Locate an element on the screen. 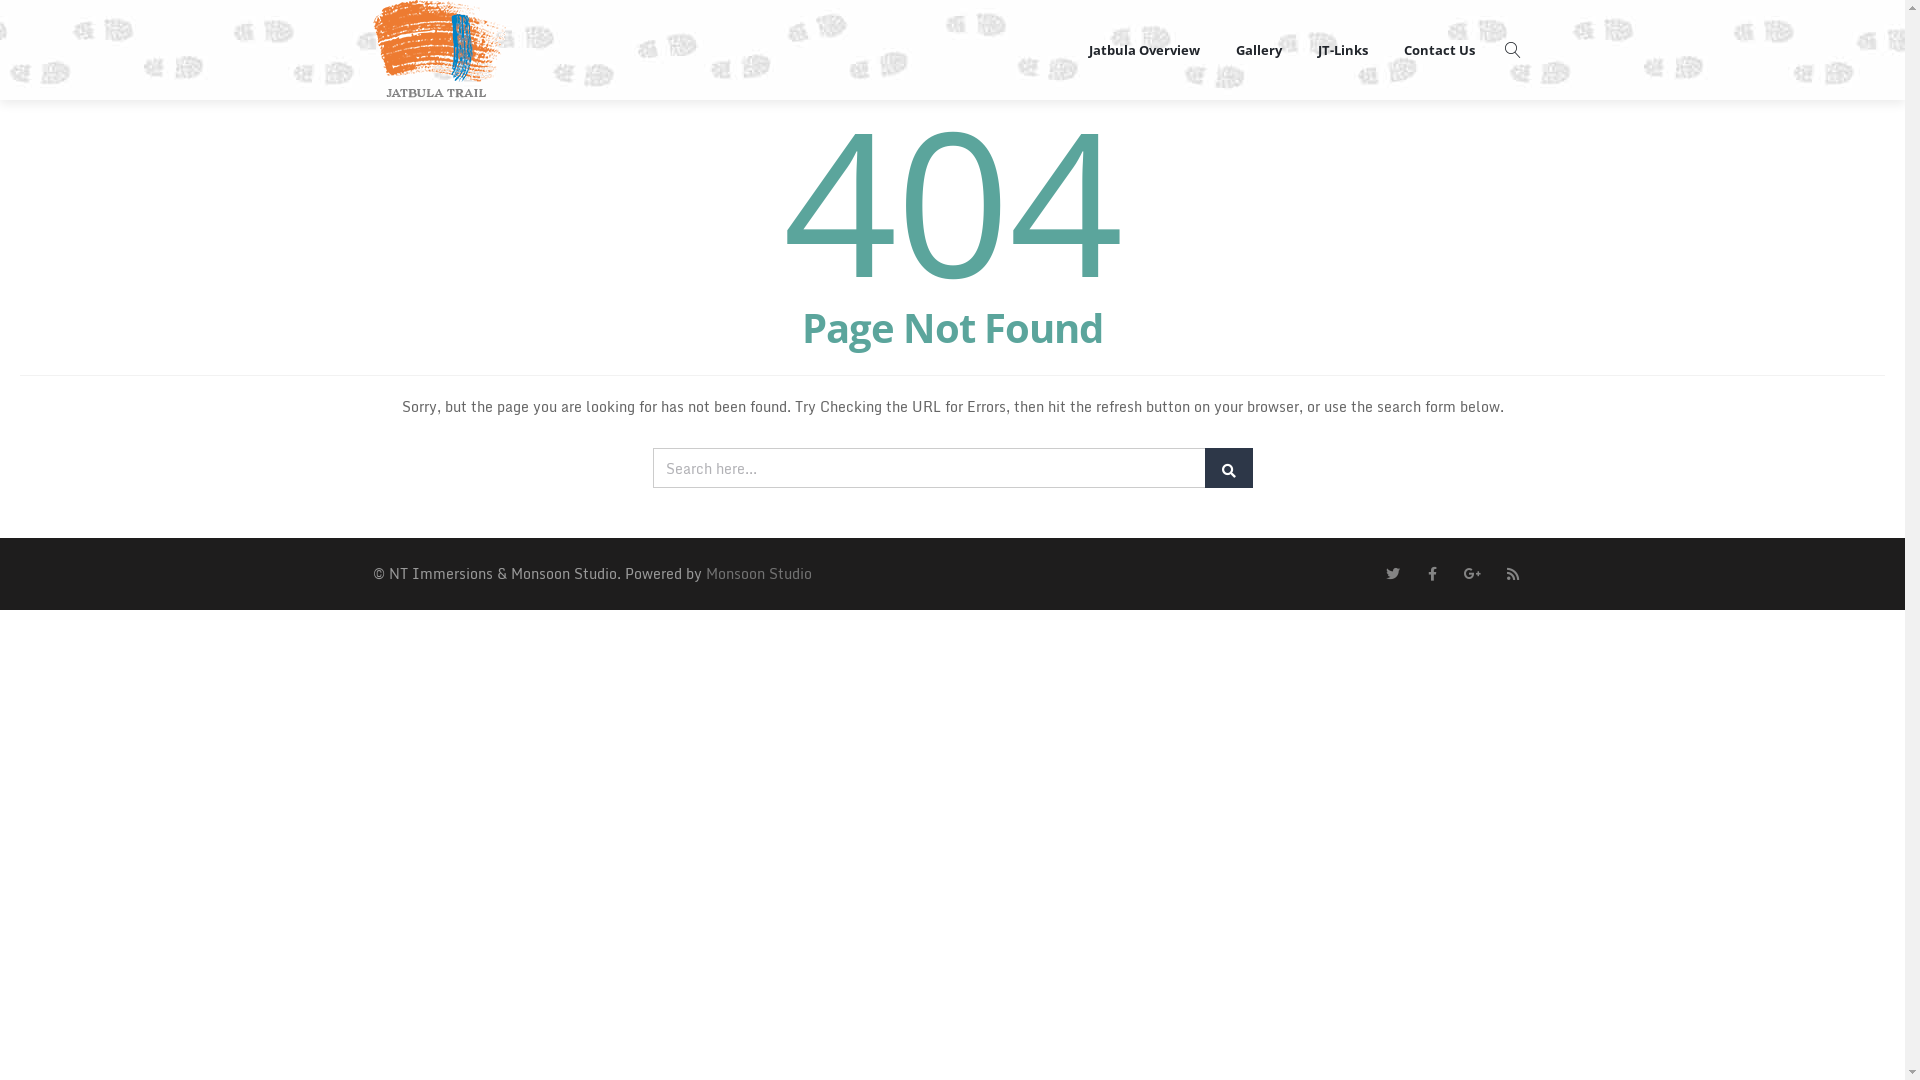  Monsoon Studio is located at coordinates (759, 574).